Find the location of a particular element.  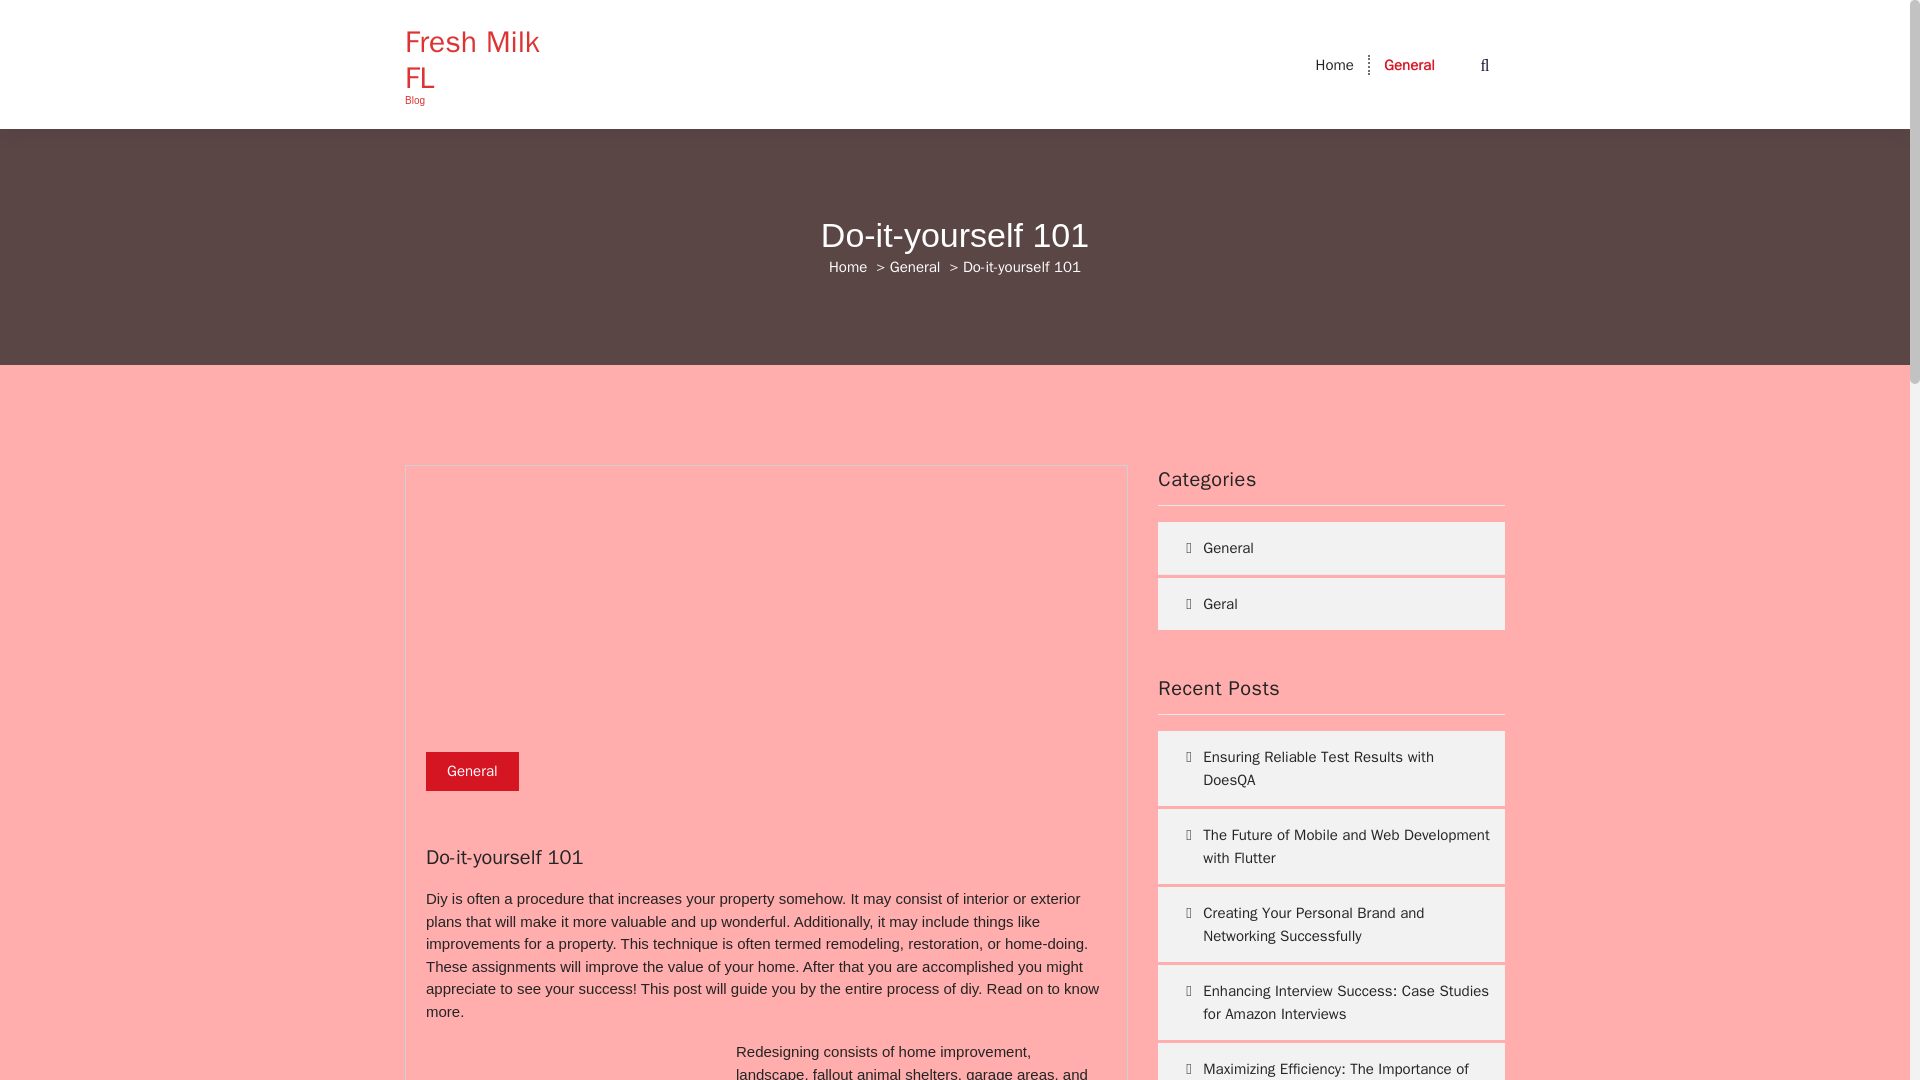

Fresh Milk FL is located at coordinates (484, 60).